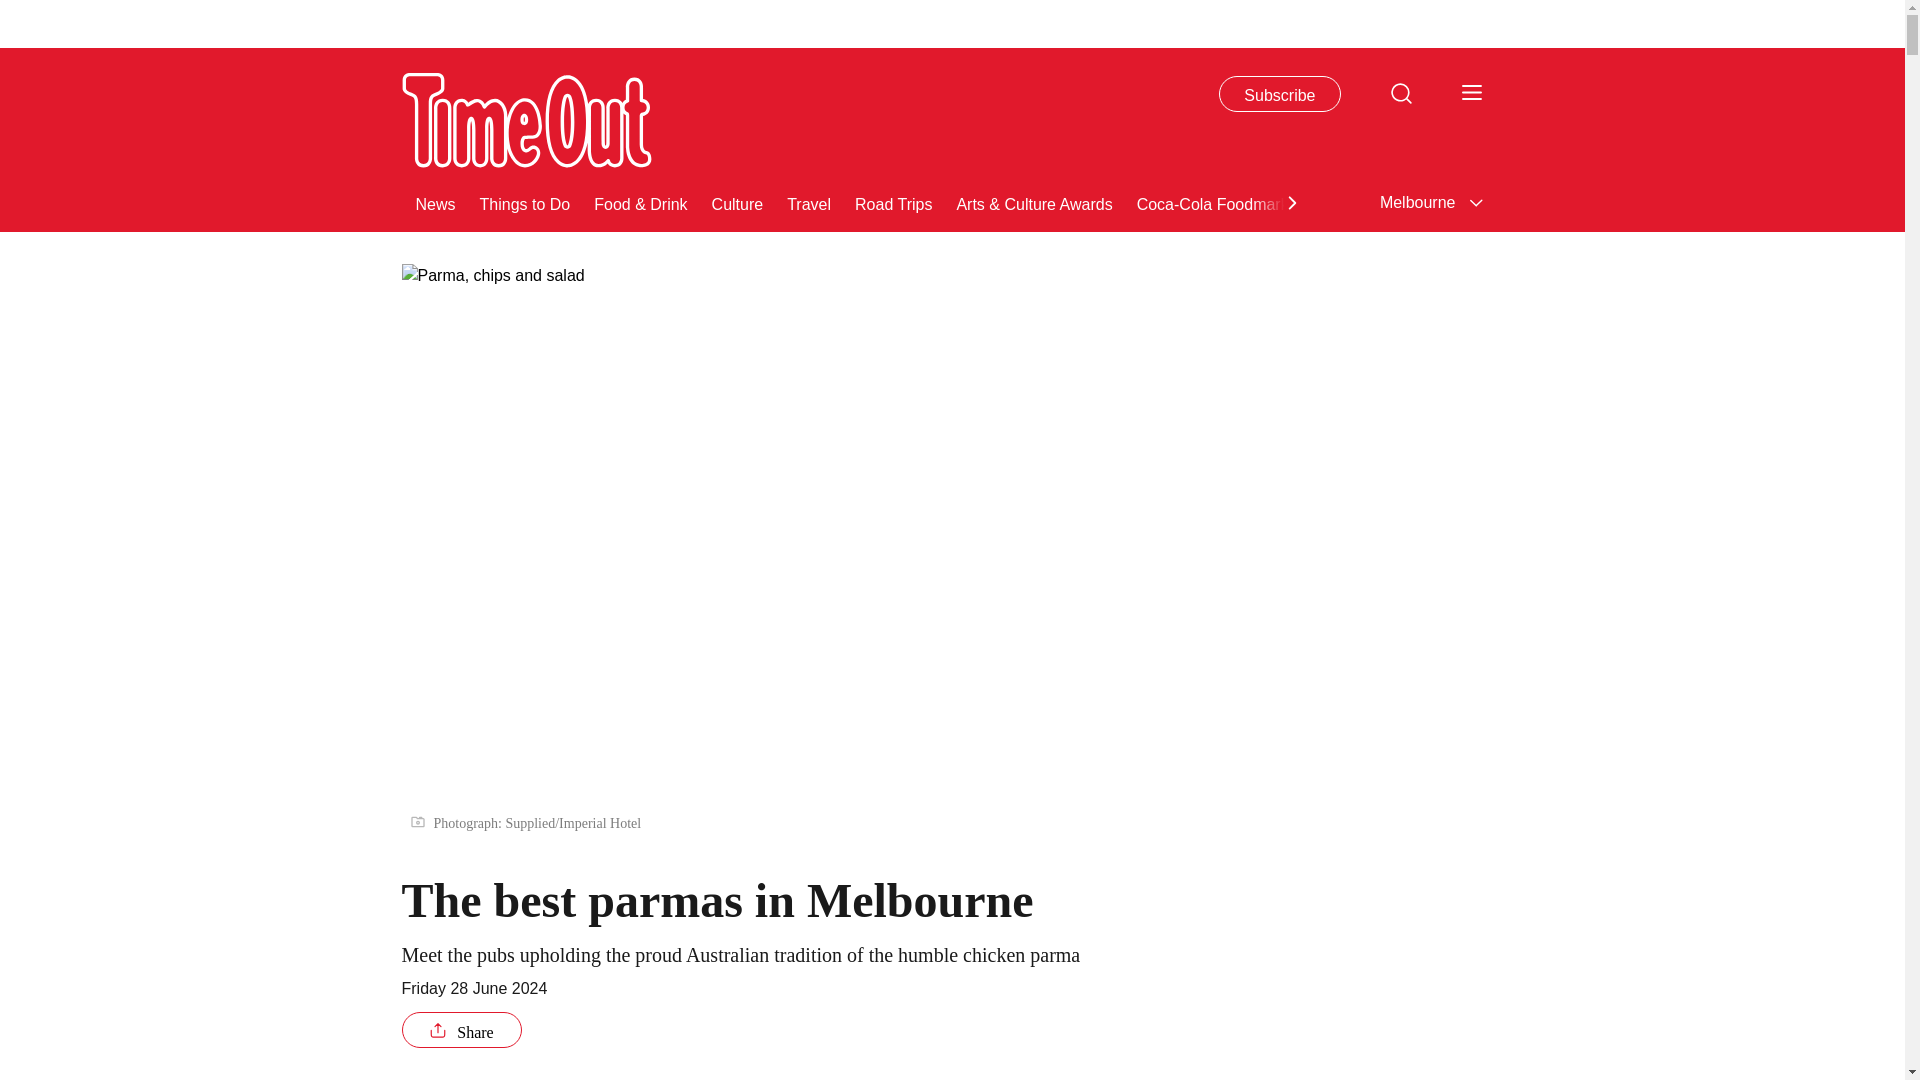  What do you see at coordinates (14, 10) in the screenshot?
I see `Go to the content` at bounding box center [14, 10].